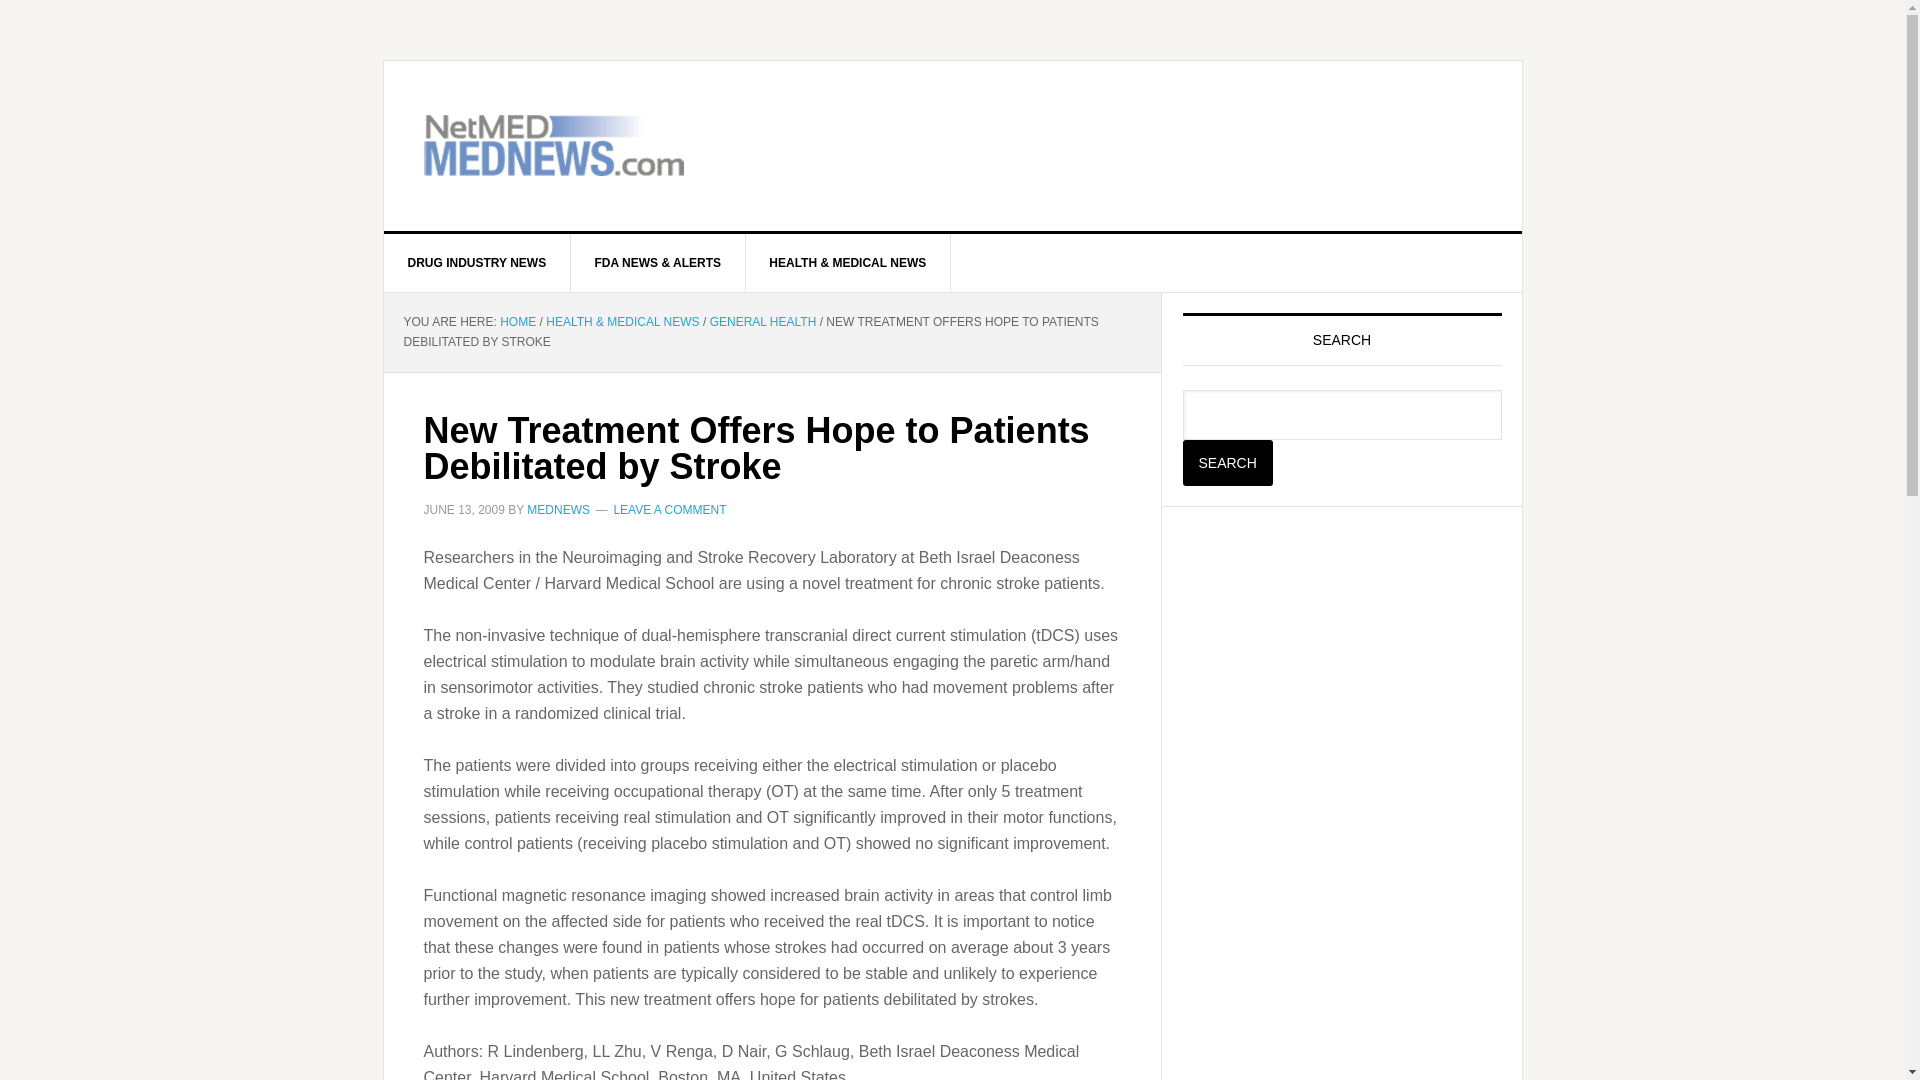 This screenshot has width=1920, height=1080. What do you see at coordinates (554, 146) in the screenshot?
I see `MEDNEWS` at bounding box center [554, 146].